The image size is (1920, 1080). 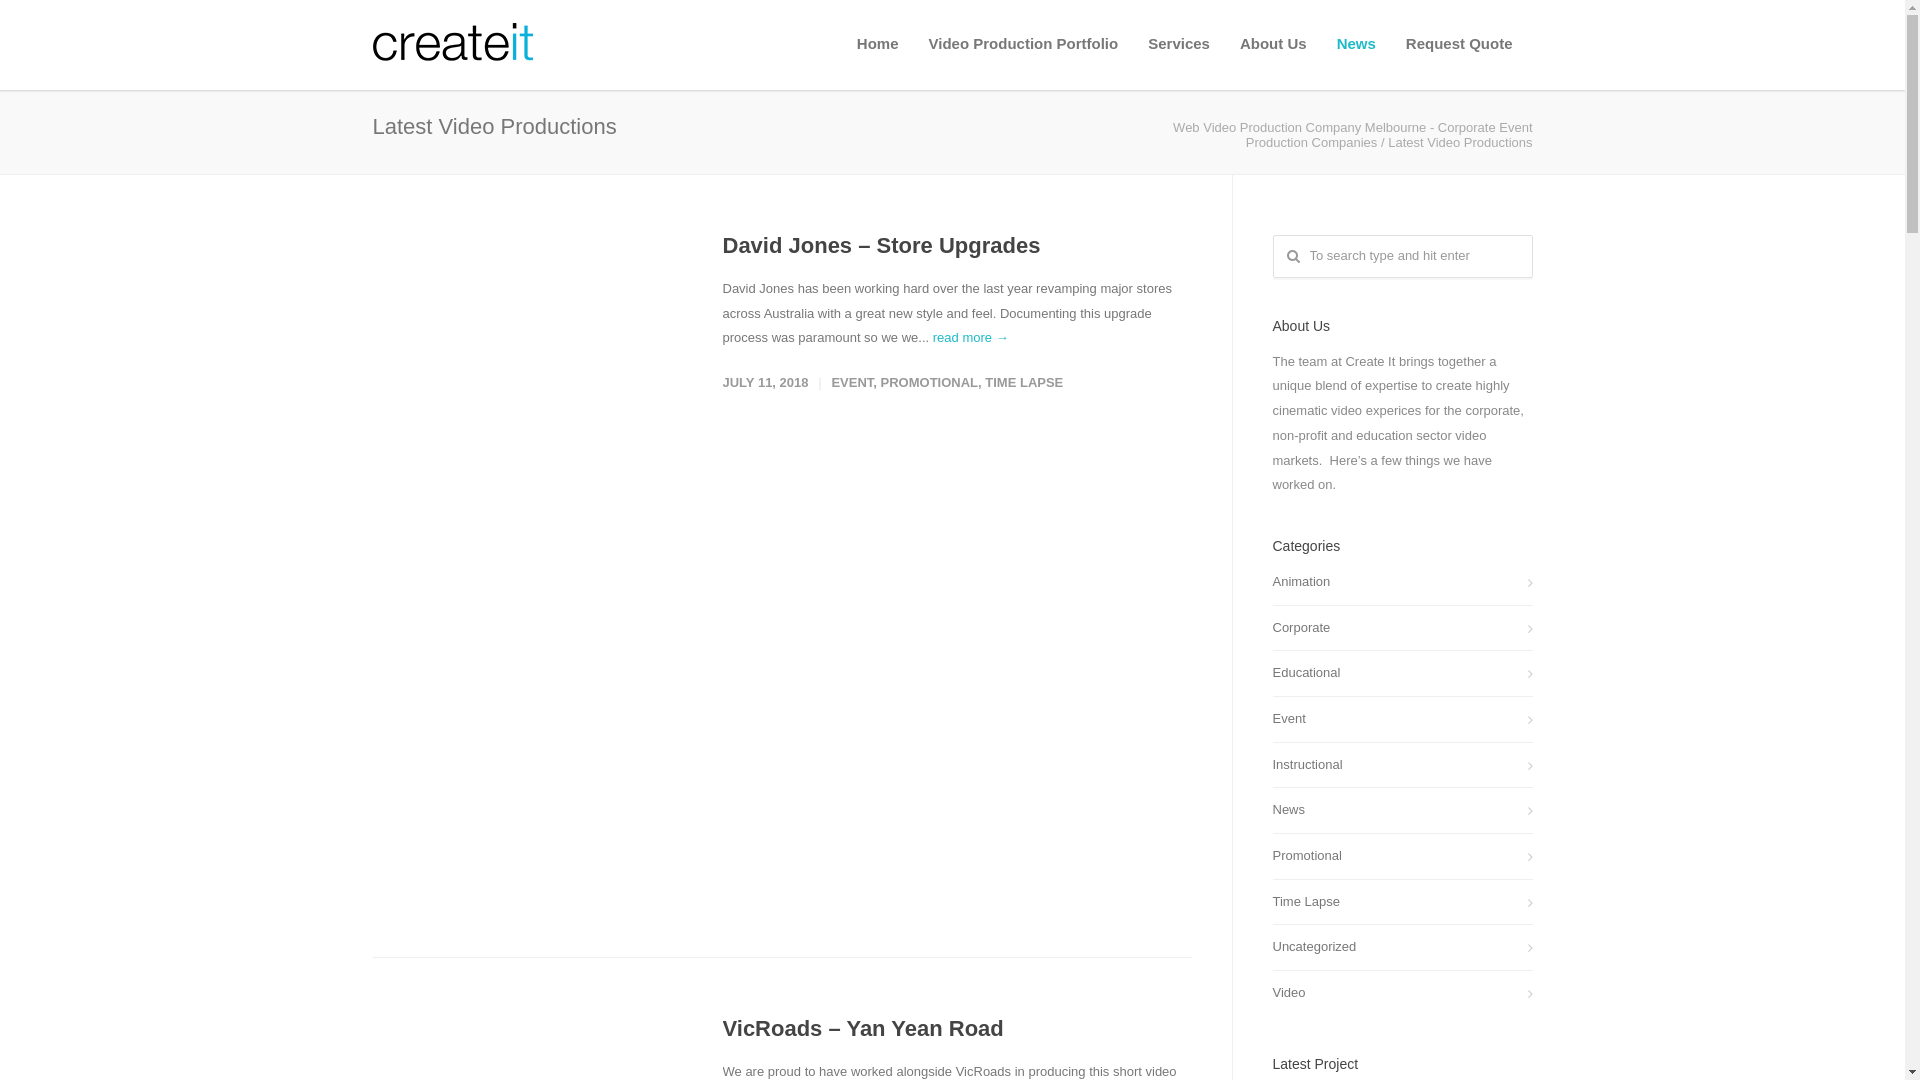 What do you see at coordinates (1402, 582) in the screenshot?
I see `Animation` at bounding box center [1402, 582].